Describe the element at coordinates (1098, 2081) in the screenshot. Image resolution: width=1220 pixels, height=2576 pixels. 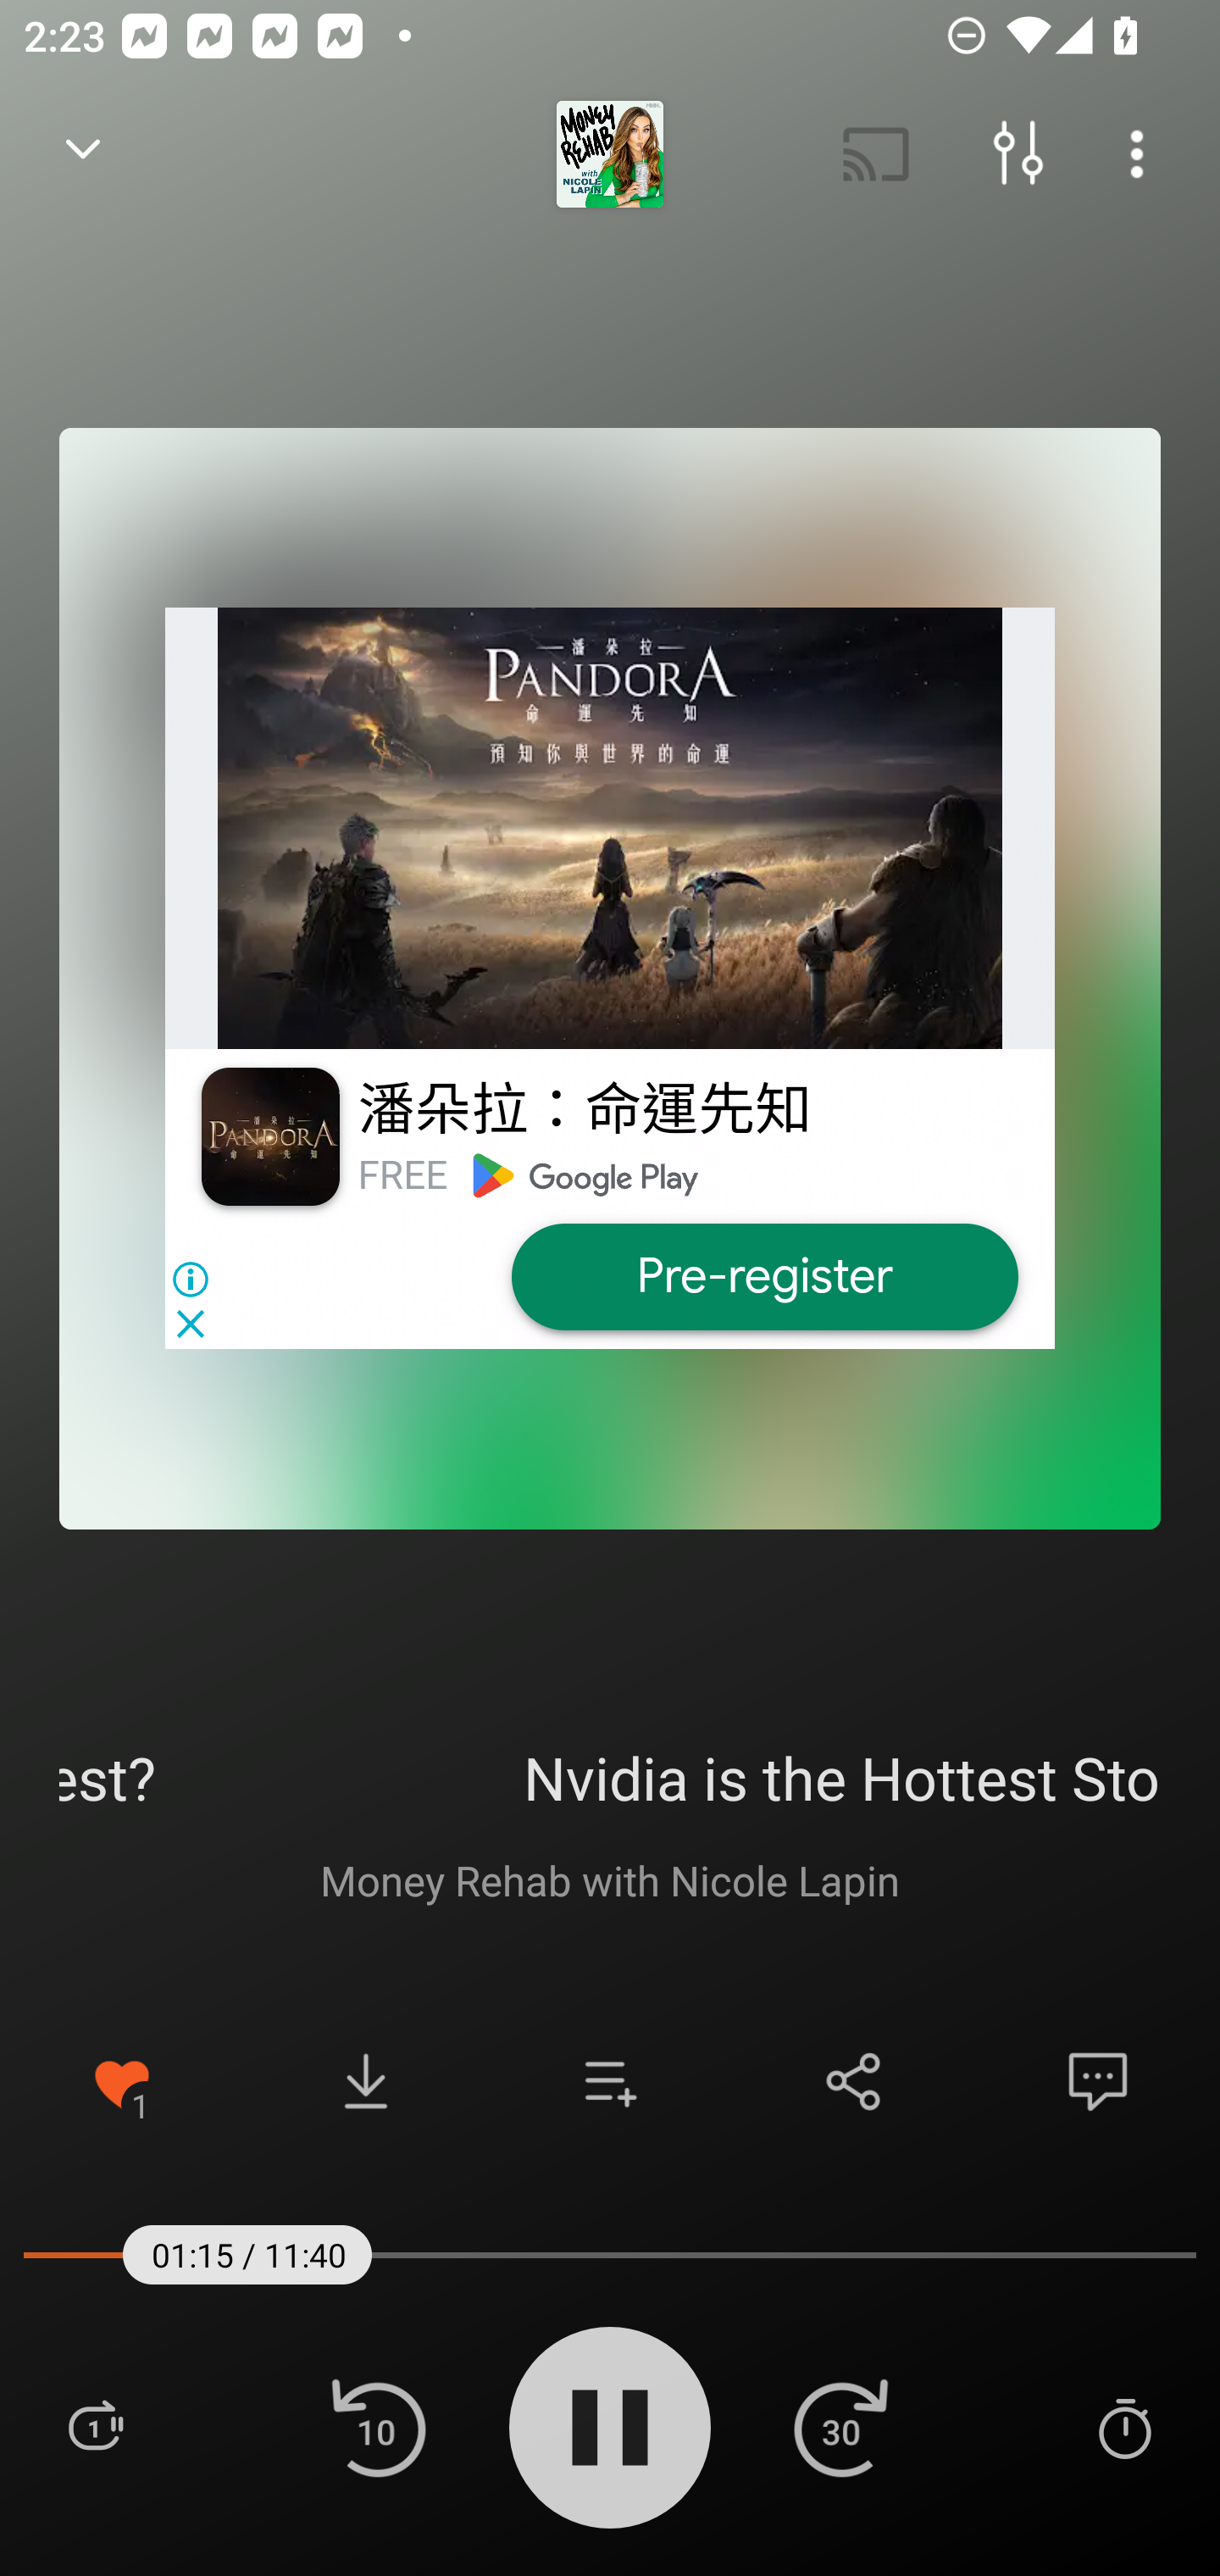
I see `Comments` at that location.